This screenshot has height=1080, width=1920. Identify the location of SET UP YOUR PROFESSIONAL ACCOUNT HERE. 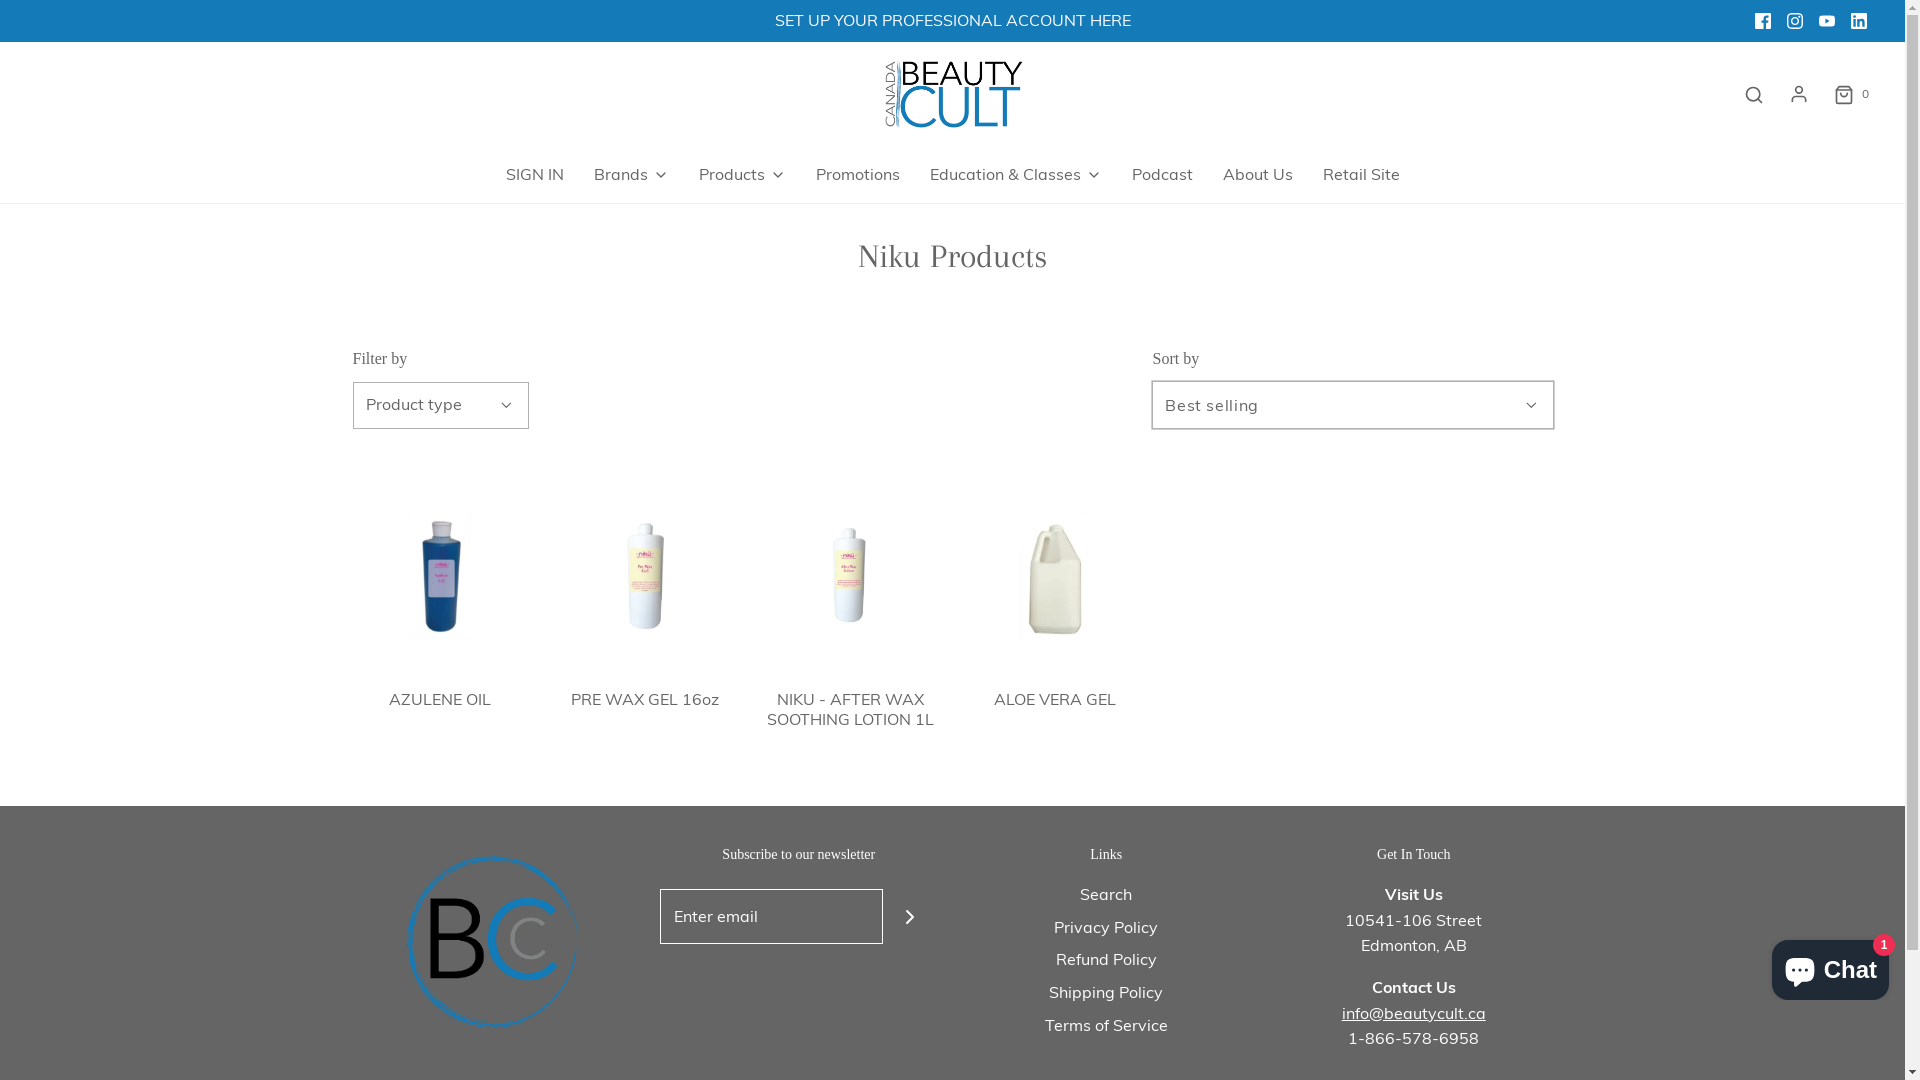
(952, 20).